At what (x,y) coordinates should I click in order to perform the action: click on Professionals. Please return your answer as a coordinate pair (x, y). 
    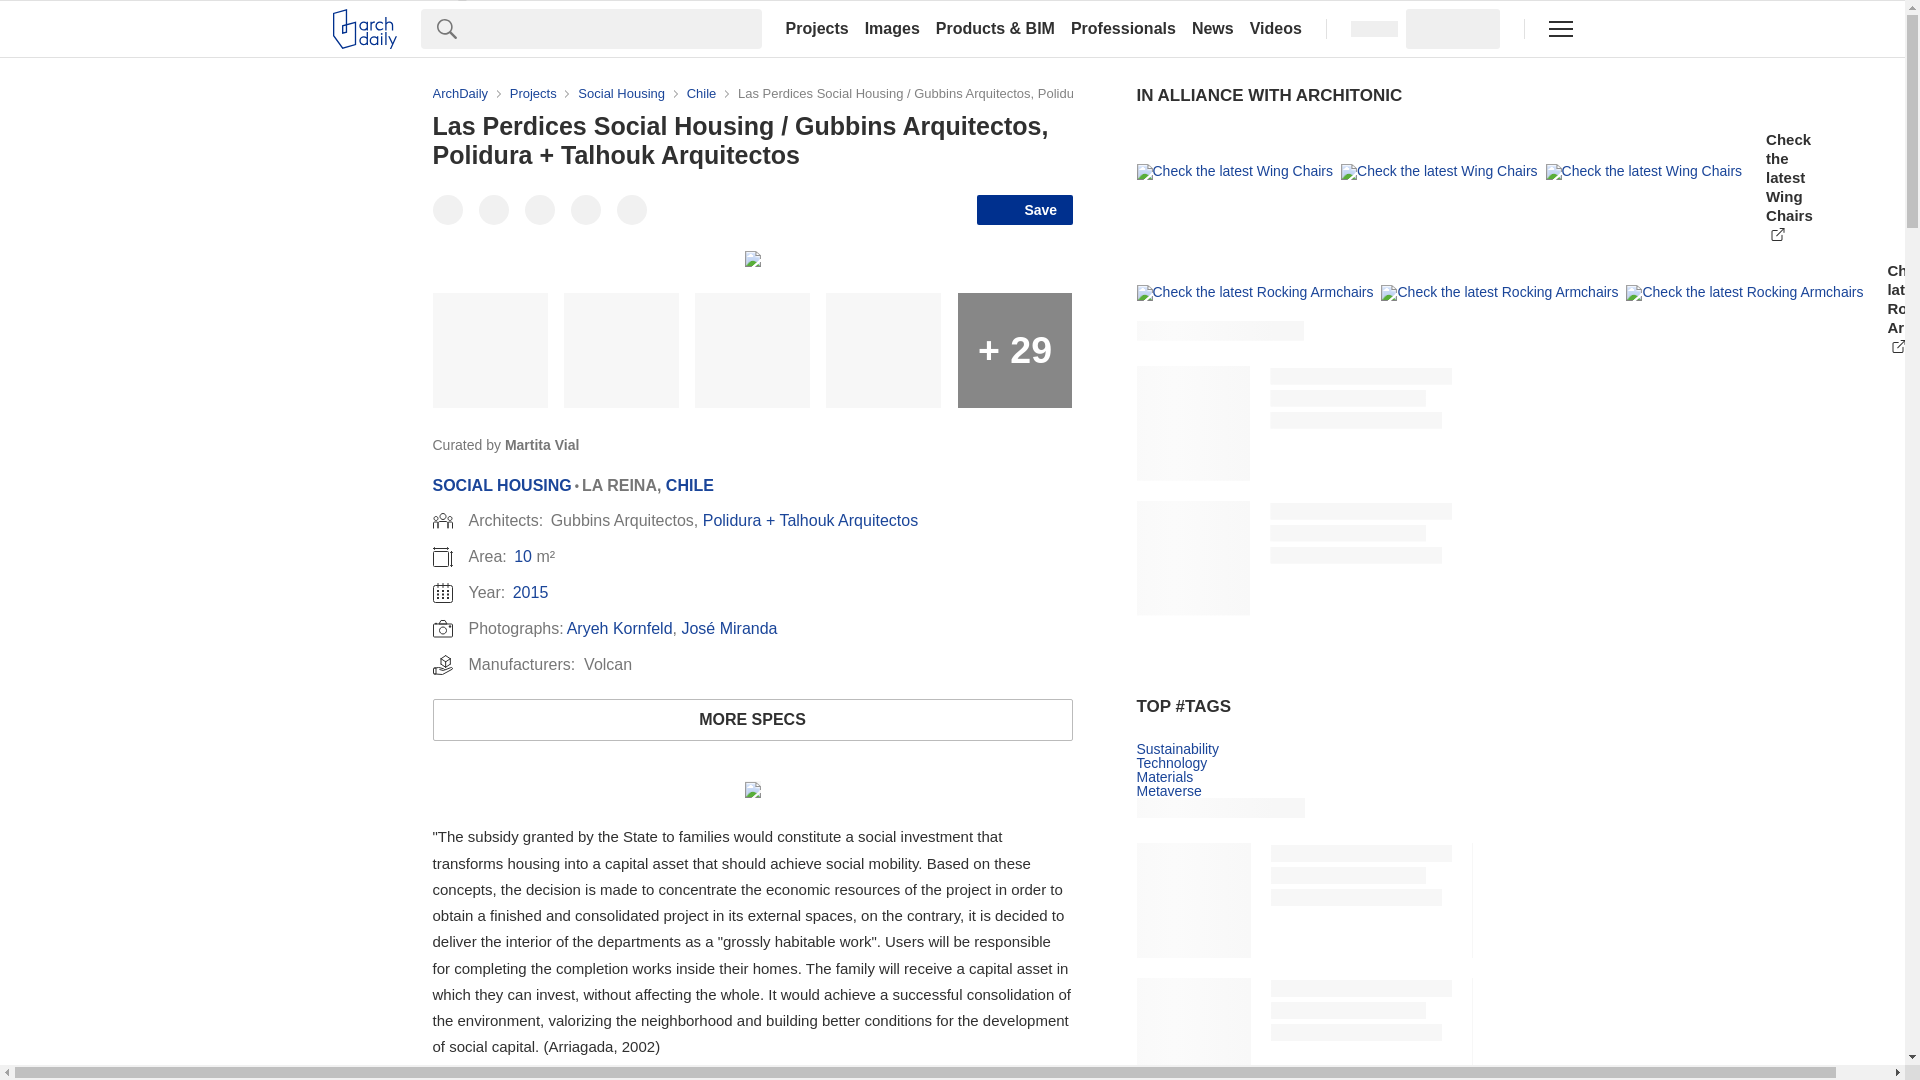
    Looking at the image, I should click on (1124, 28).